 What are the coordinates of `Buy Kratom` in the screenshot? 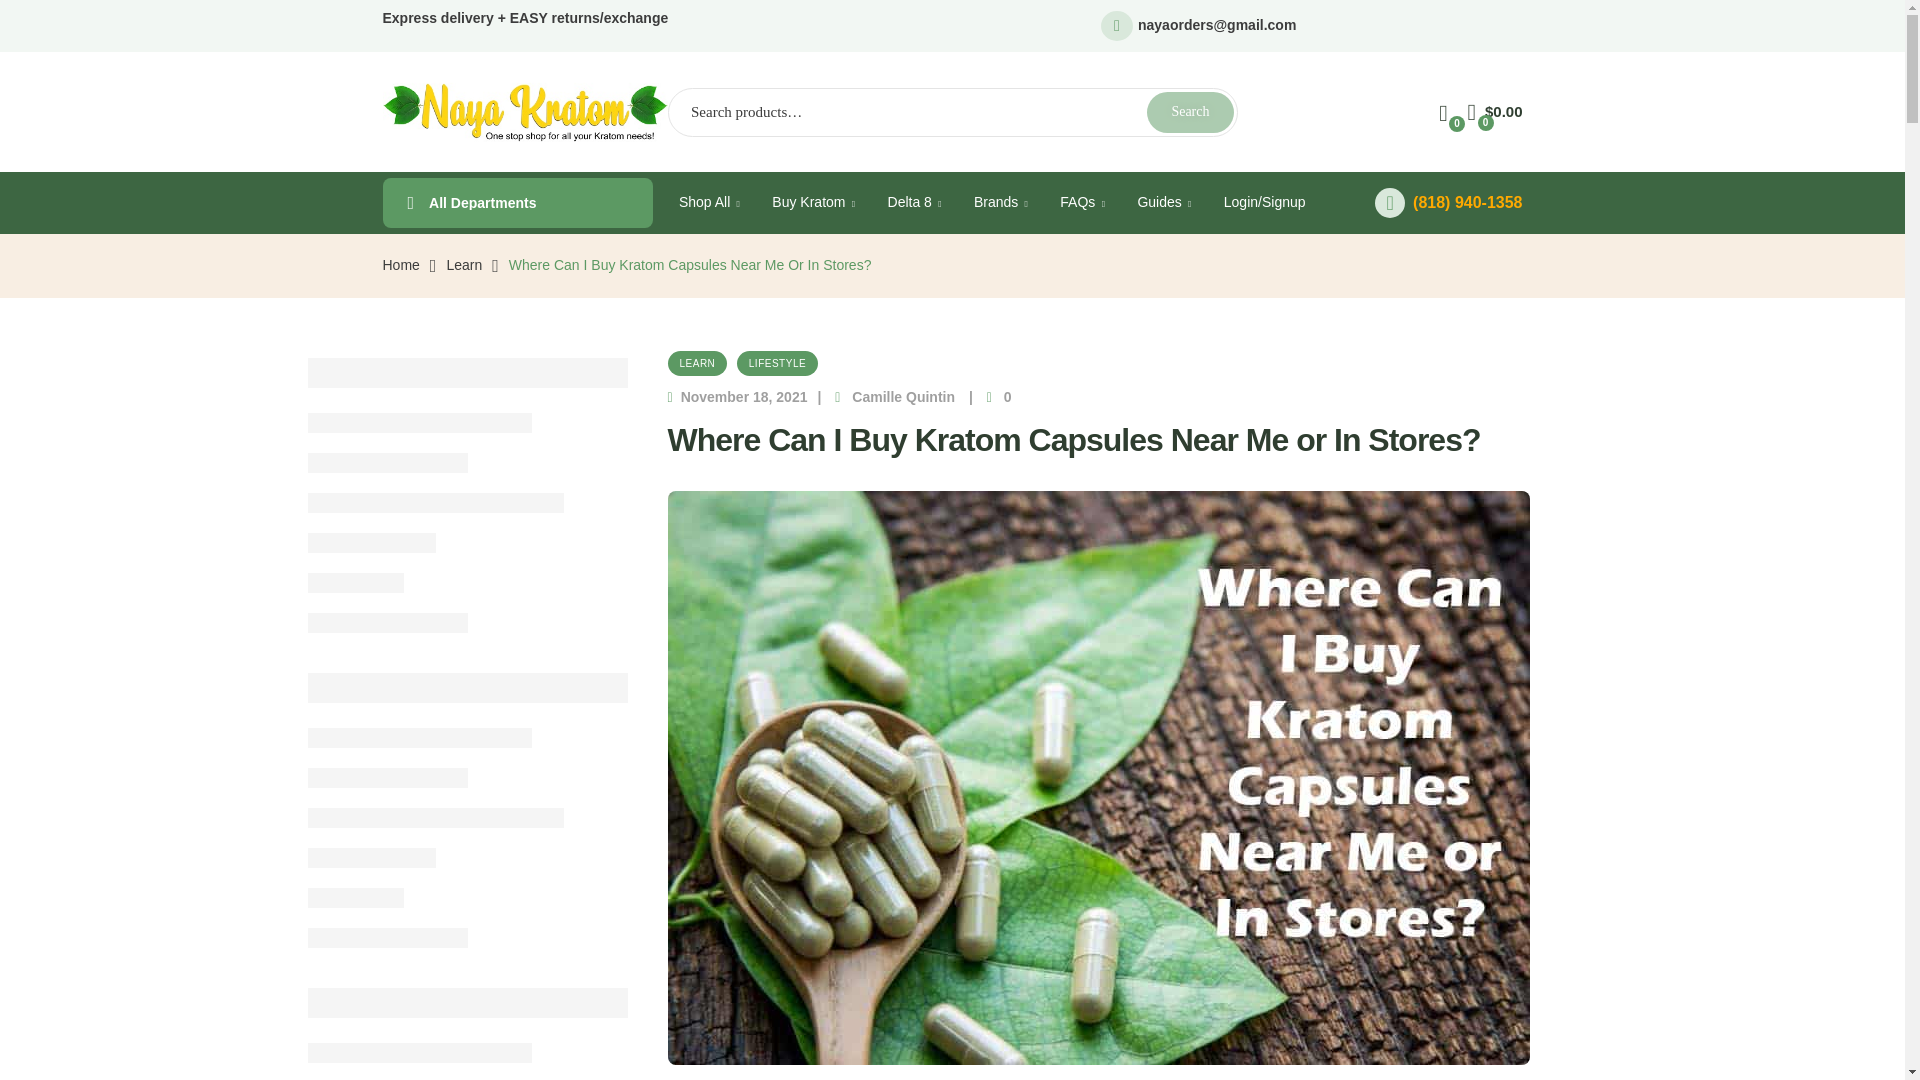 It's located at (814, 202).